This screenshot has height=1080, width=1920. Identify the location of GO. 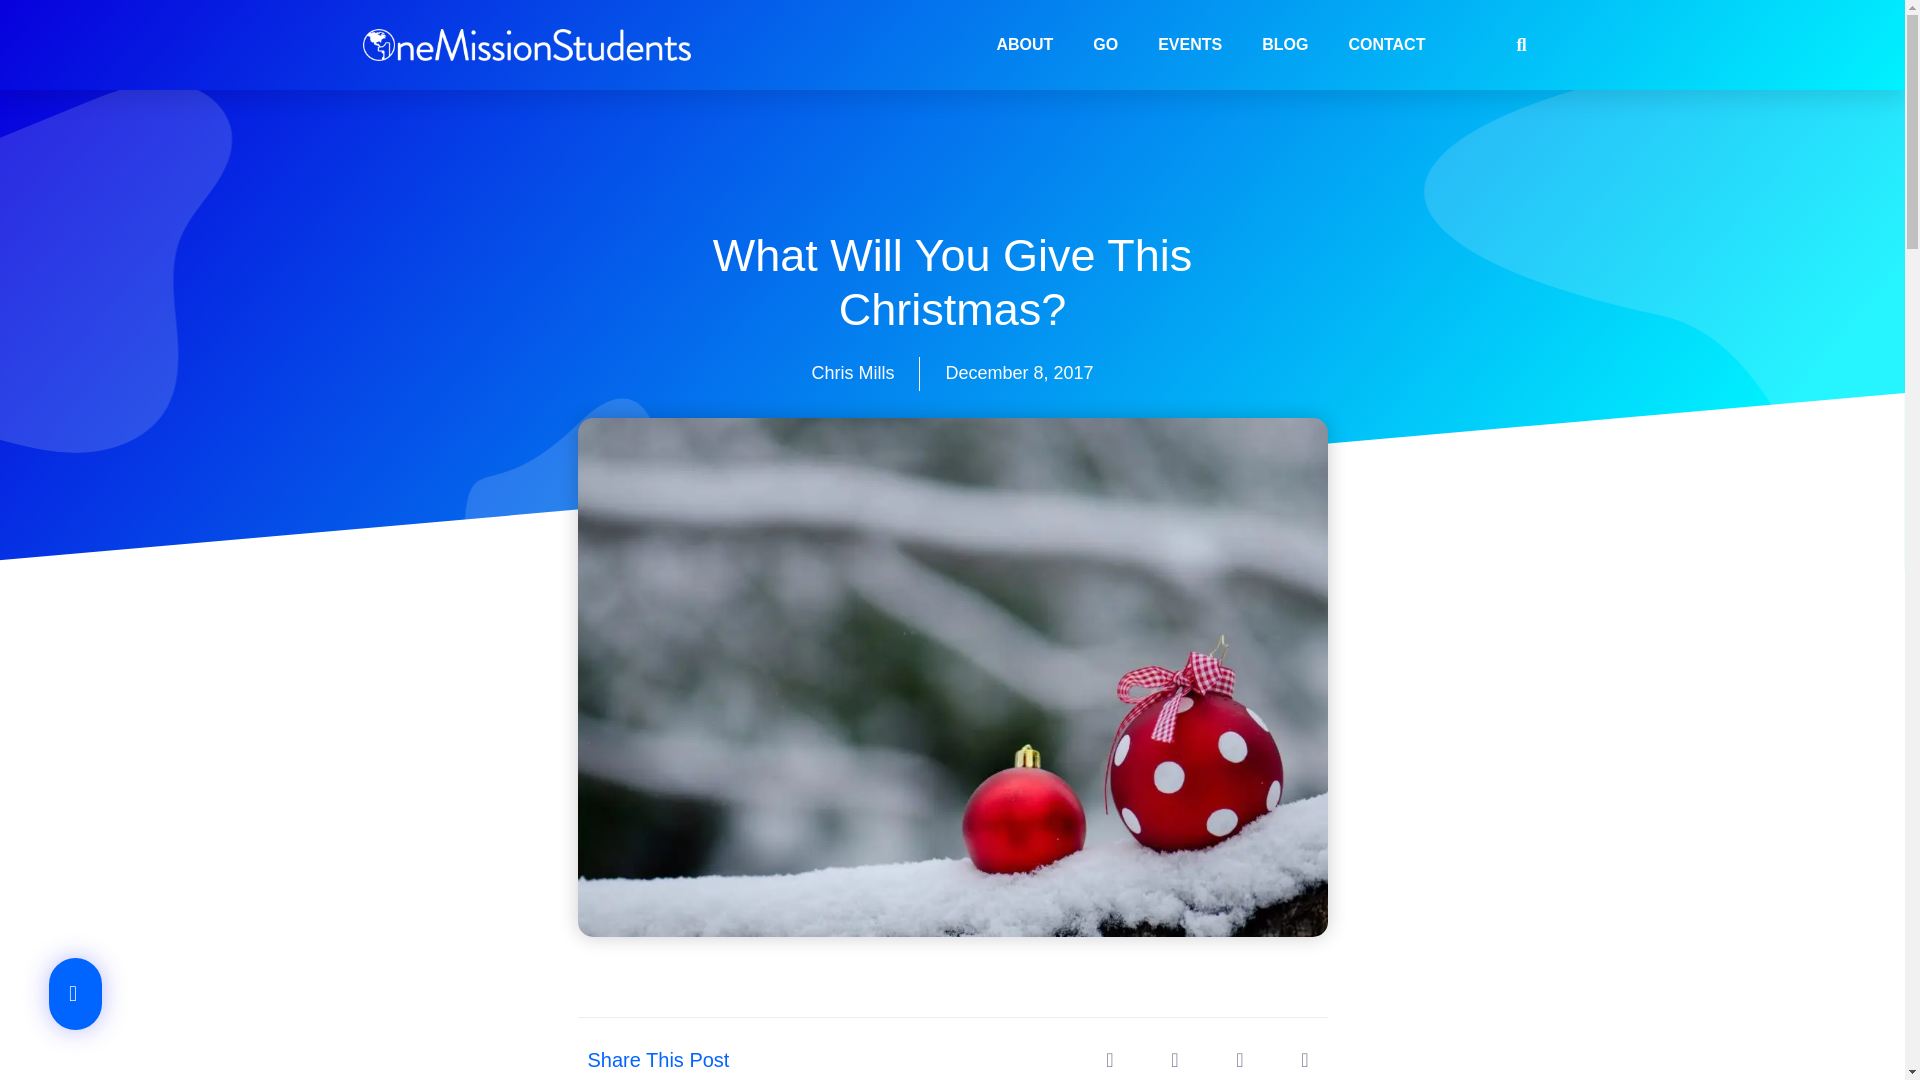
(1106, 44).